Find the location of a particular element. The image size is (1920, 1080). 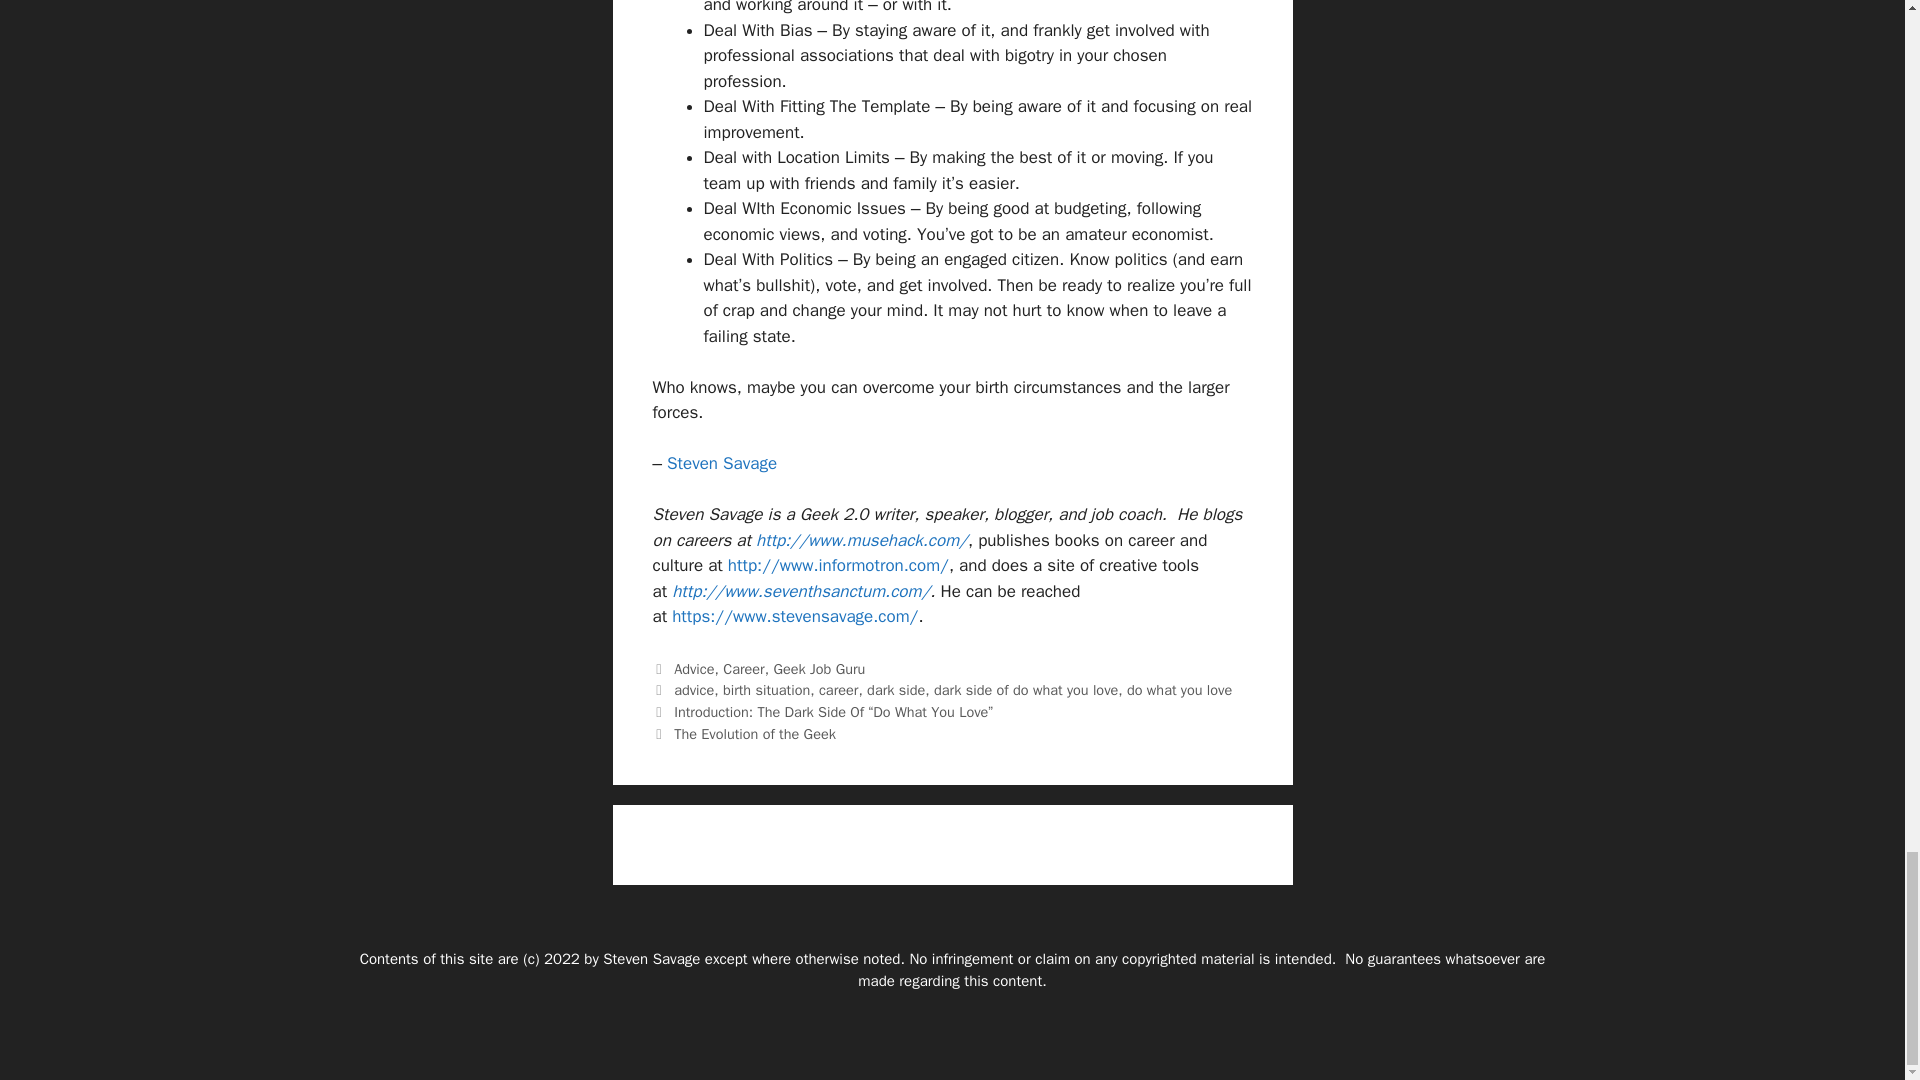

dark side of do what you love is located at coordinates (1025, 690).